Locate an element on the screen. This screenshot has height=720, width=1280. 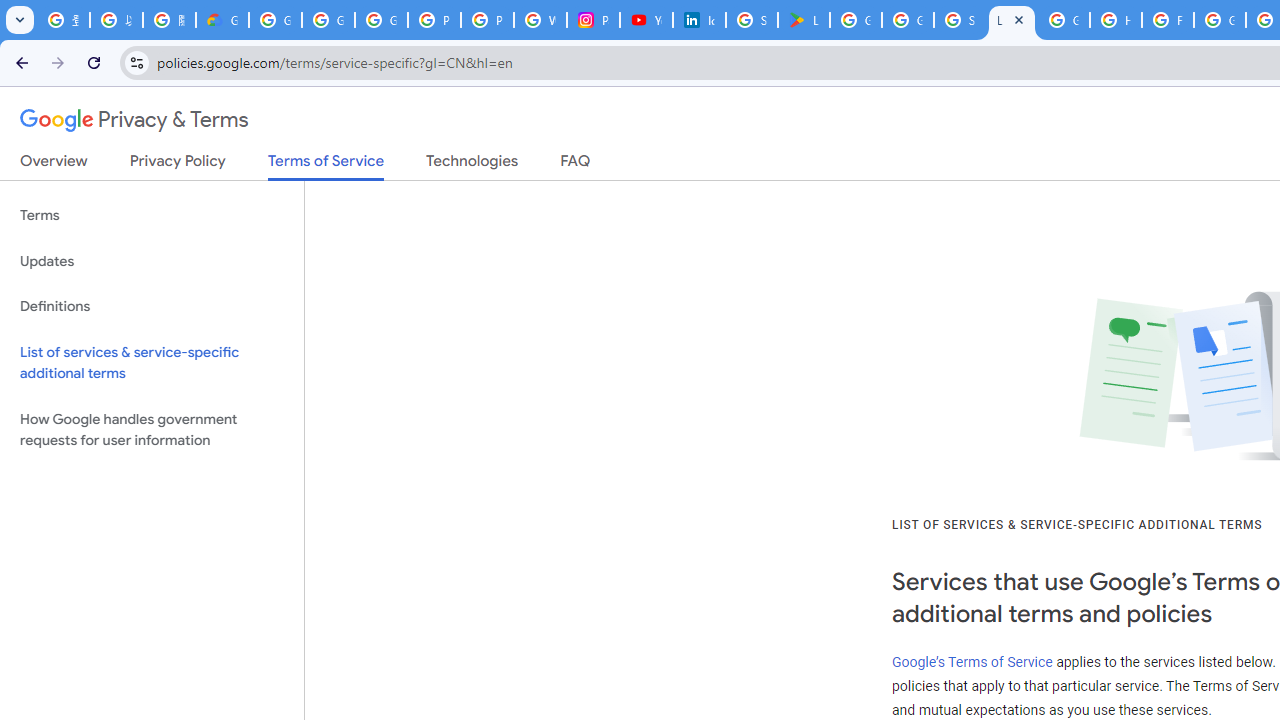
Terms of Service is located at coordinates (326, 166).